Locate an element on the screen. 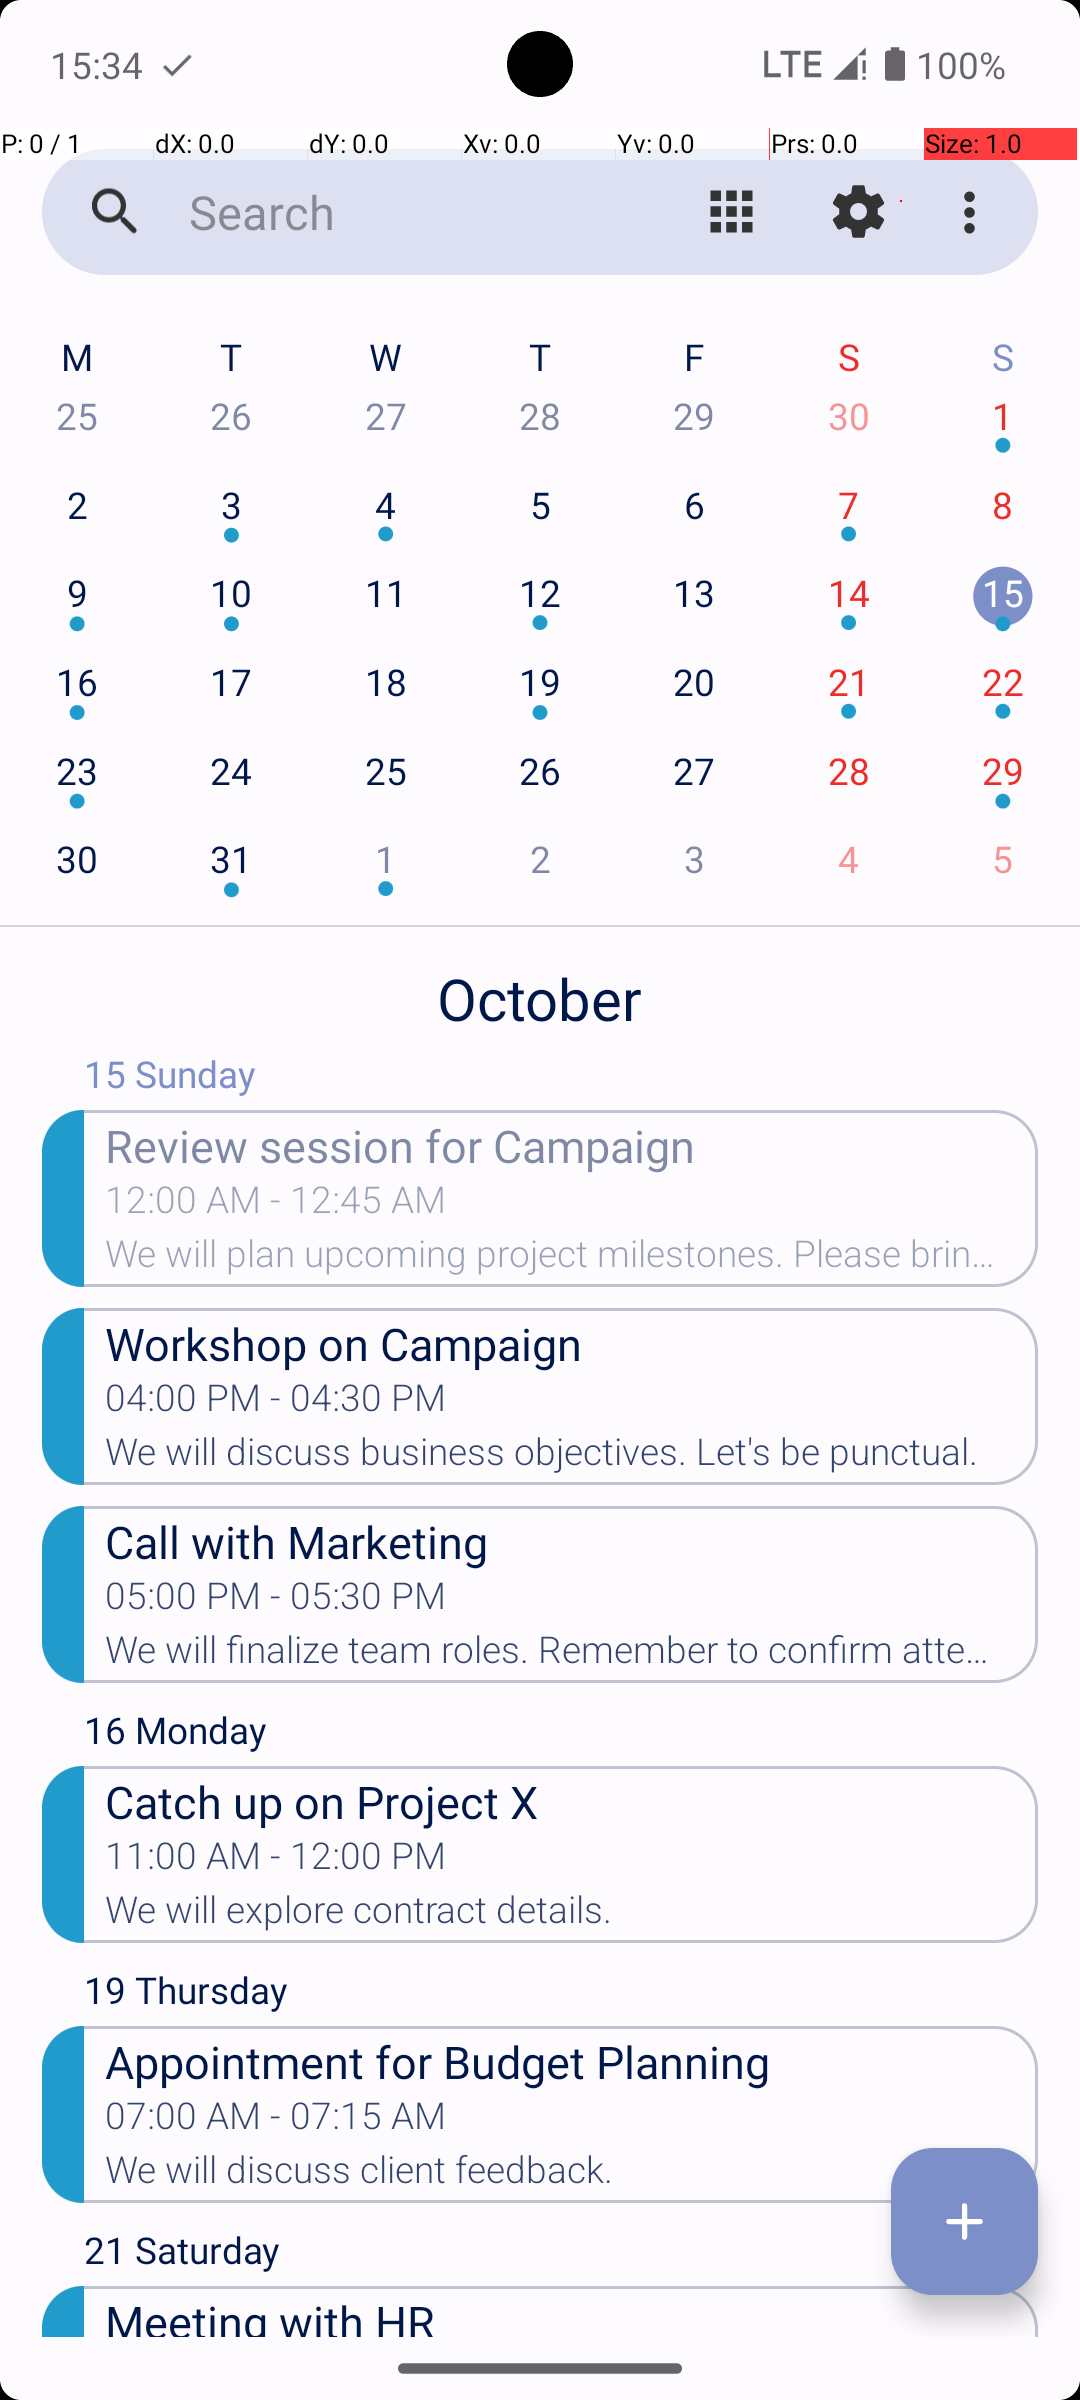 Image resolution: width=1080 pixels, height=2400 pixels. 21 Saturday is located at coordinates (561, 2255).